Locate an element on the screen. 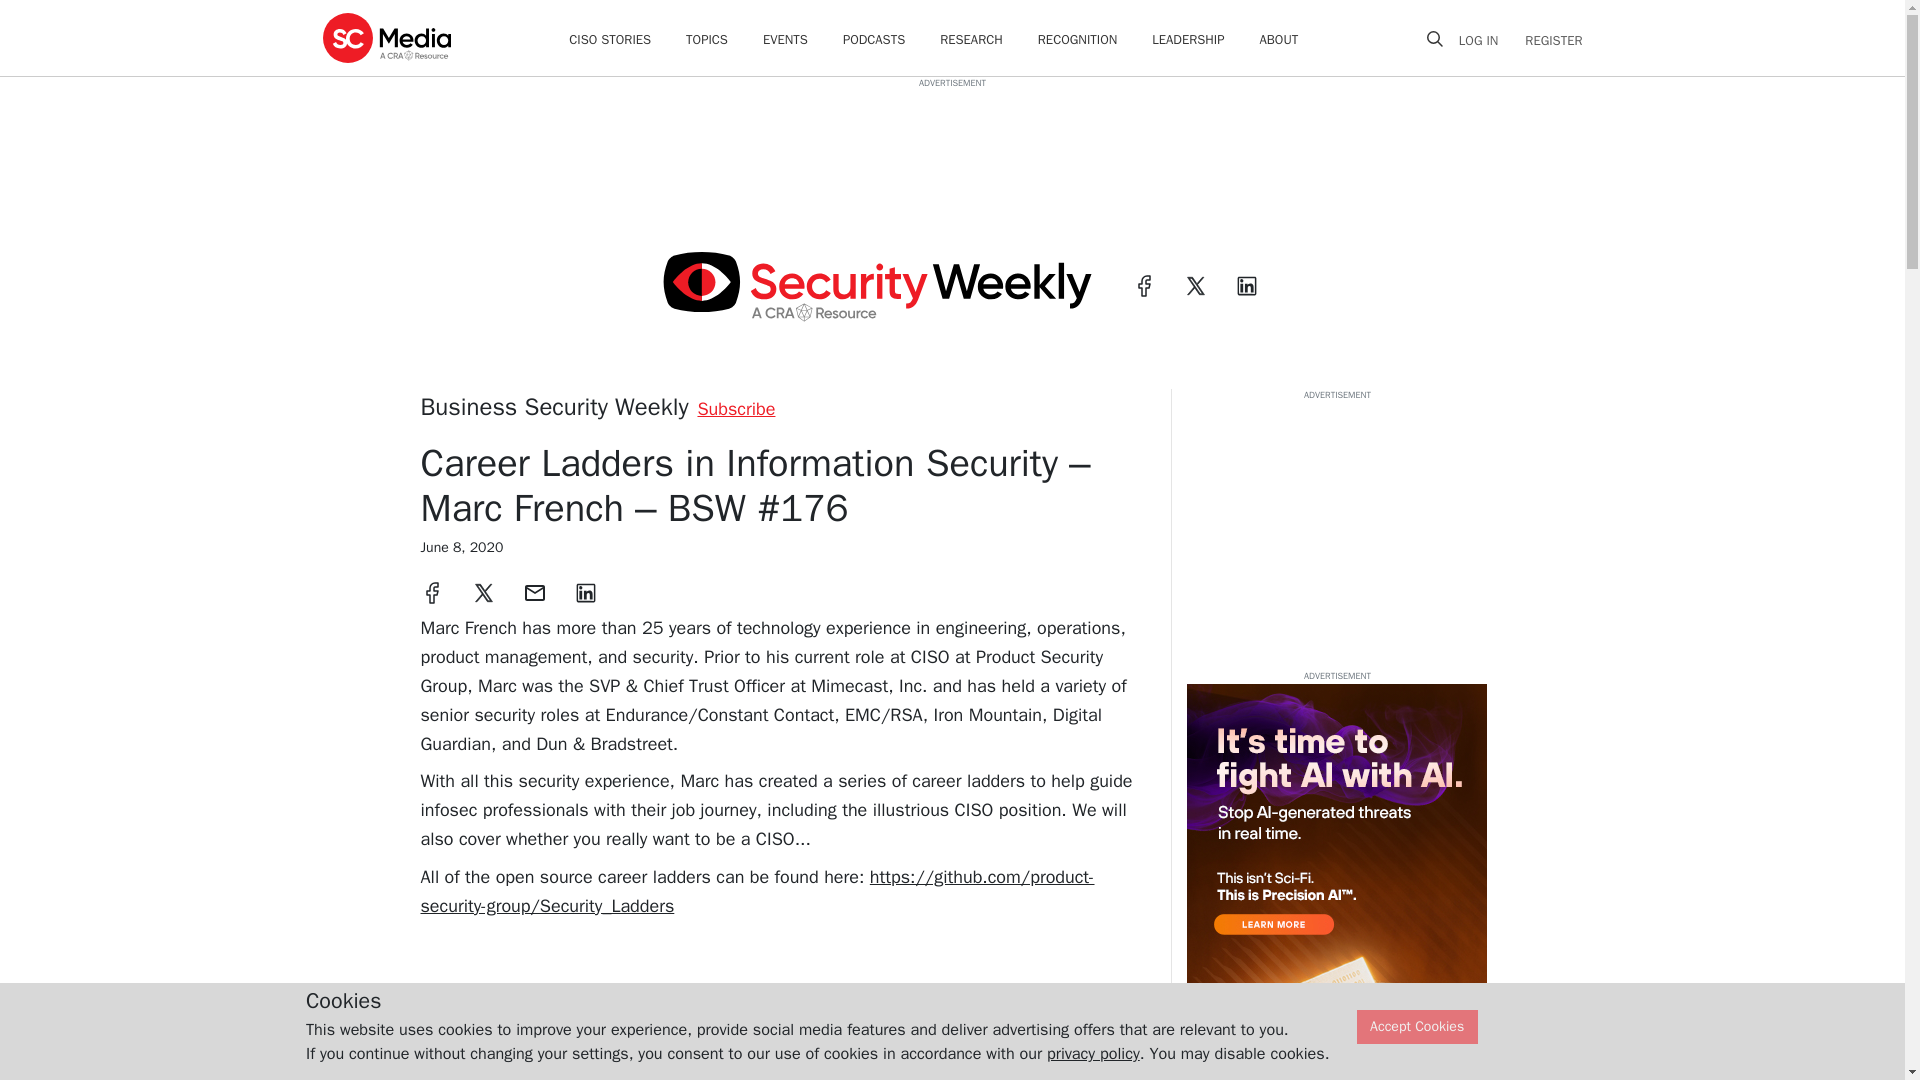  TOPICS is located at coordinates (706, 40).